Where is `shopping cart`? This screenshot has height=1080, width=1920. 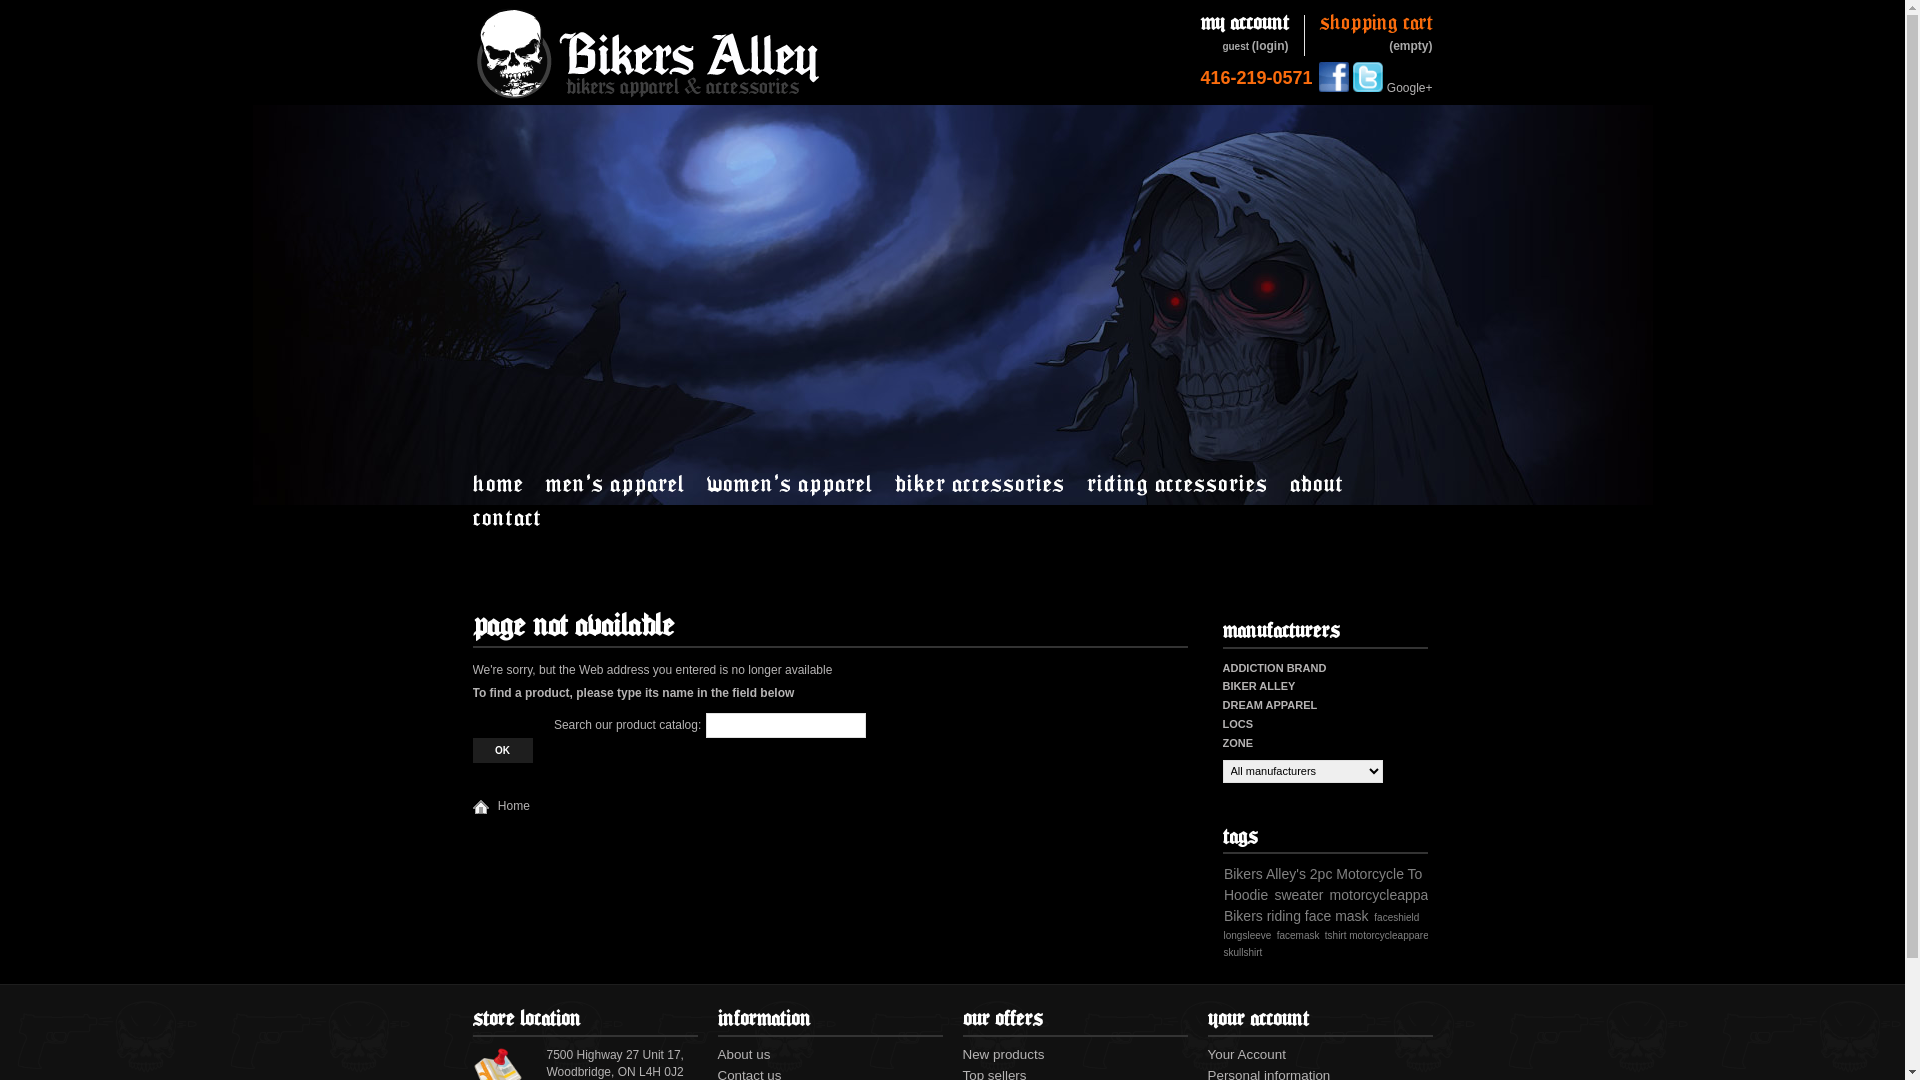 shopping cart is located at coordinates (1376, 24).